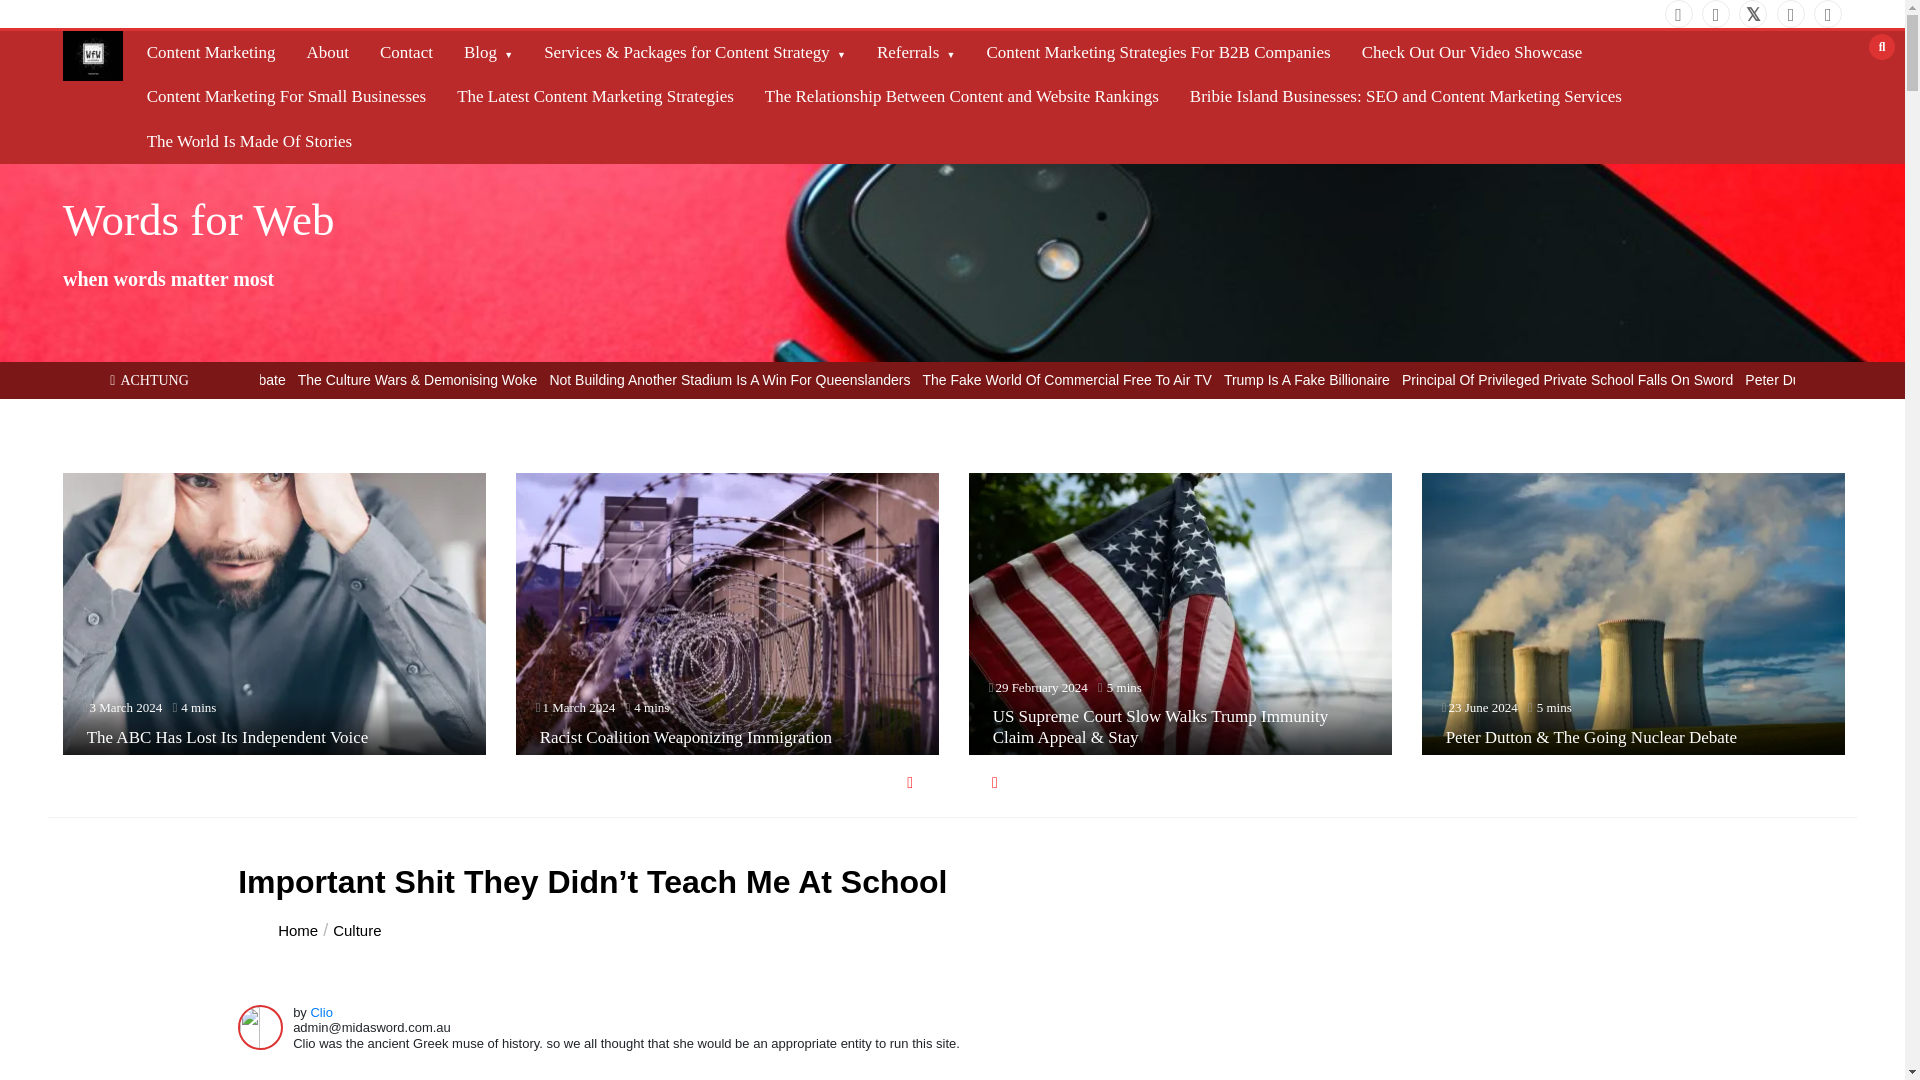 The height and width of the screenshot is (1080, 1920). What do you see at coordinates (286, 96) in the screenshot?
I see `Content Marketing For Small Businesses` at bounding box center [286, 96].